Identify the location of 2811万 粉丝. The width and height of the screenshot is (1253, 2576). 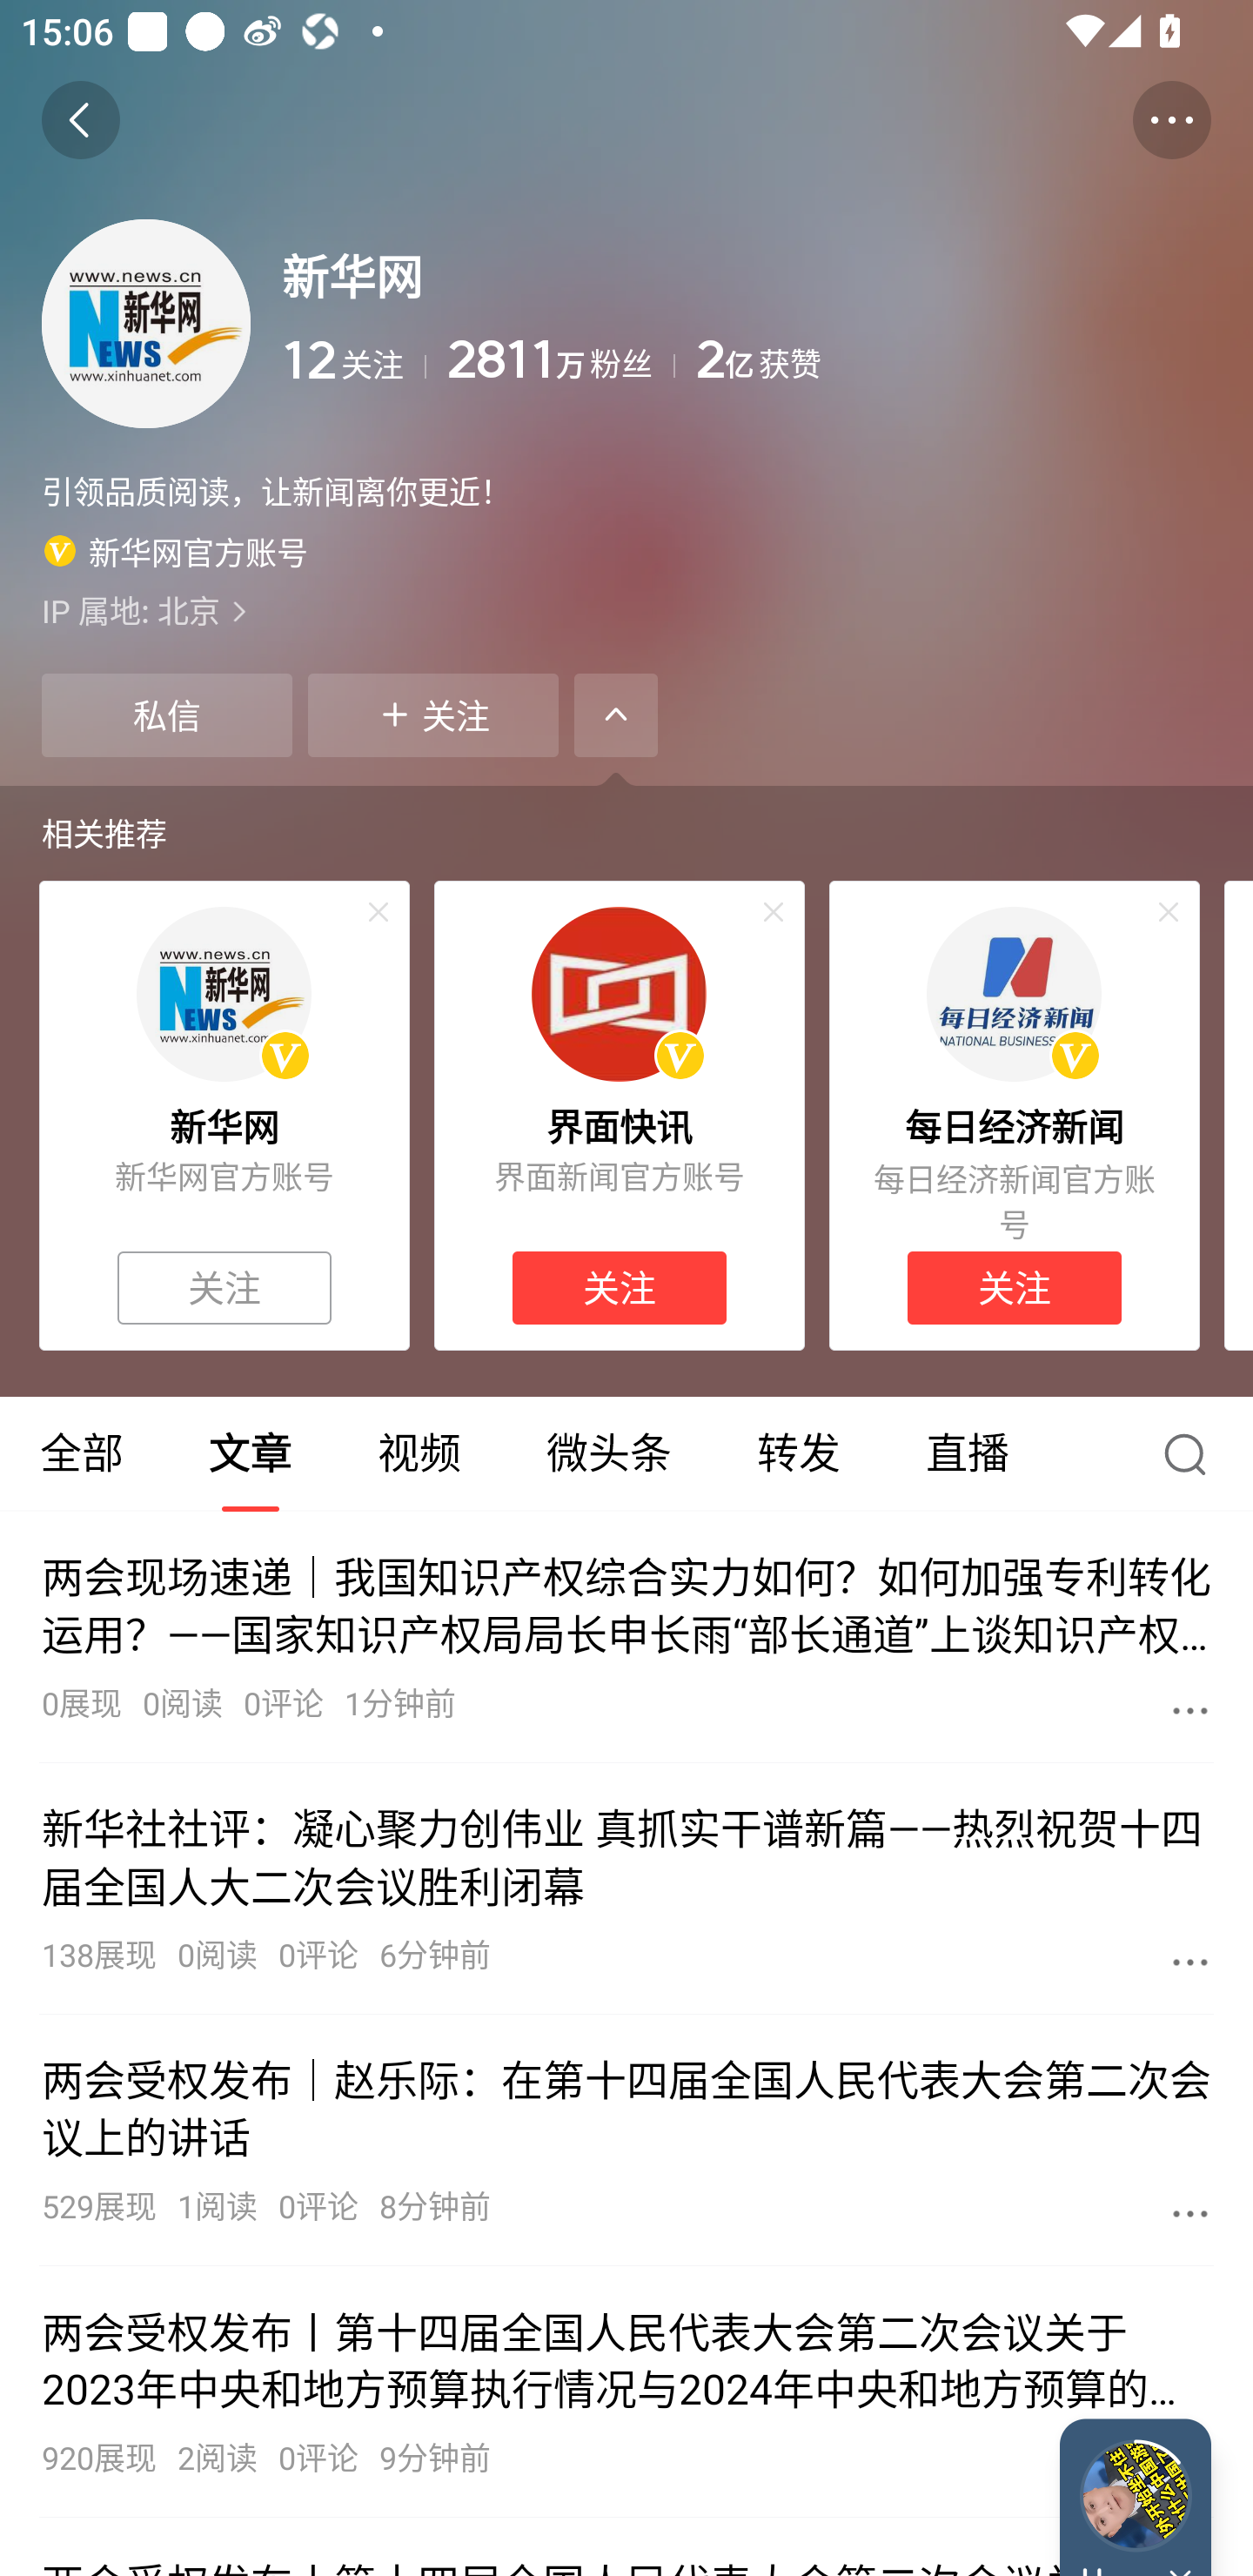
(560, 360).